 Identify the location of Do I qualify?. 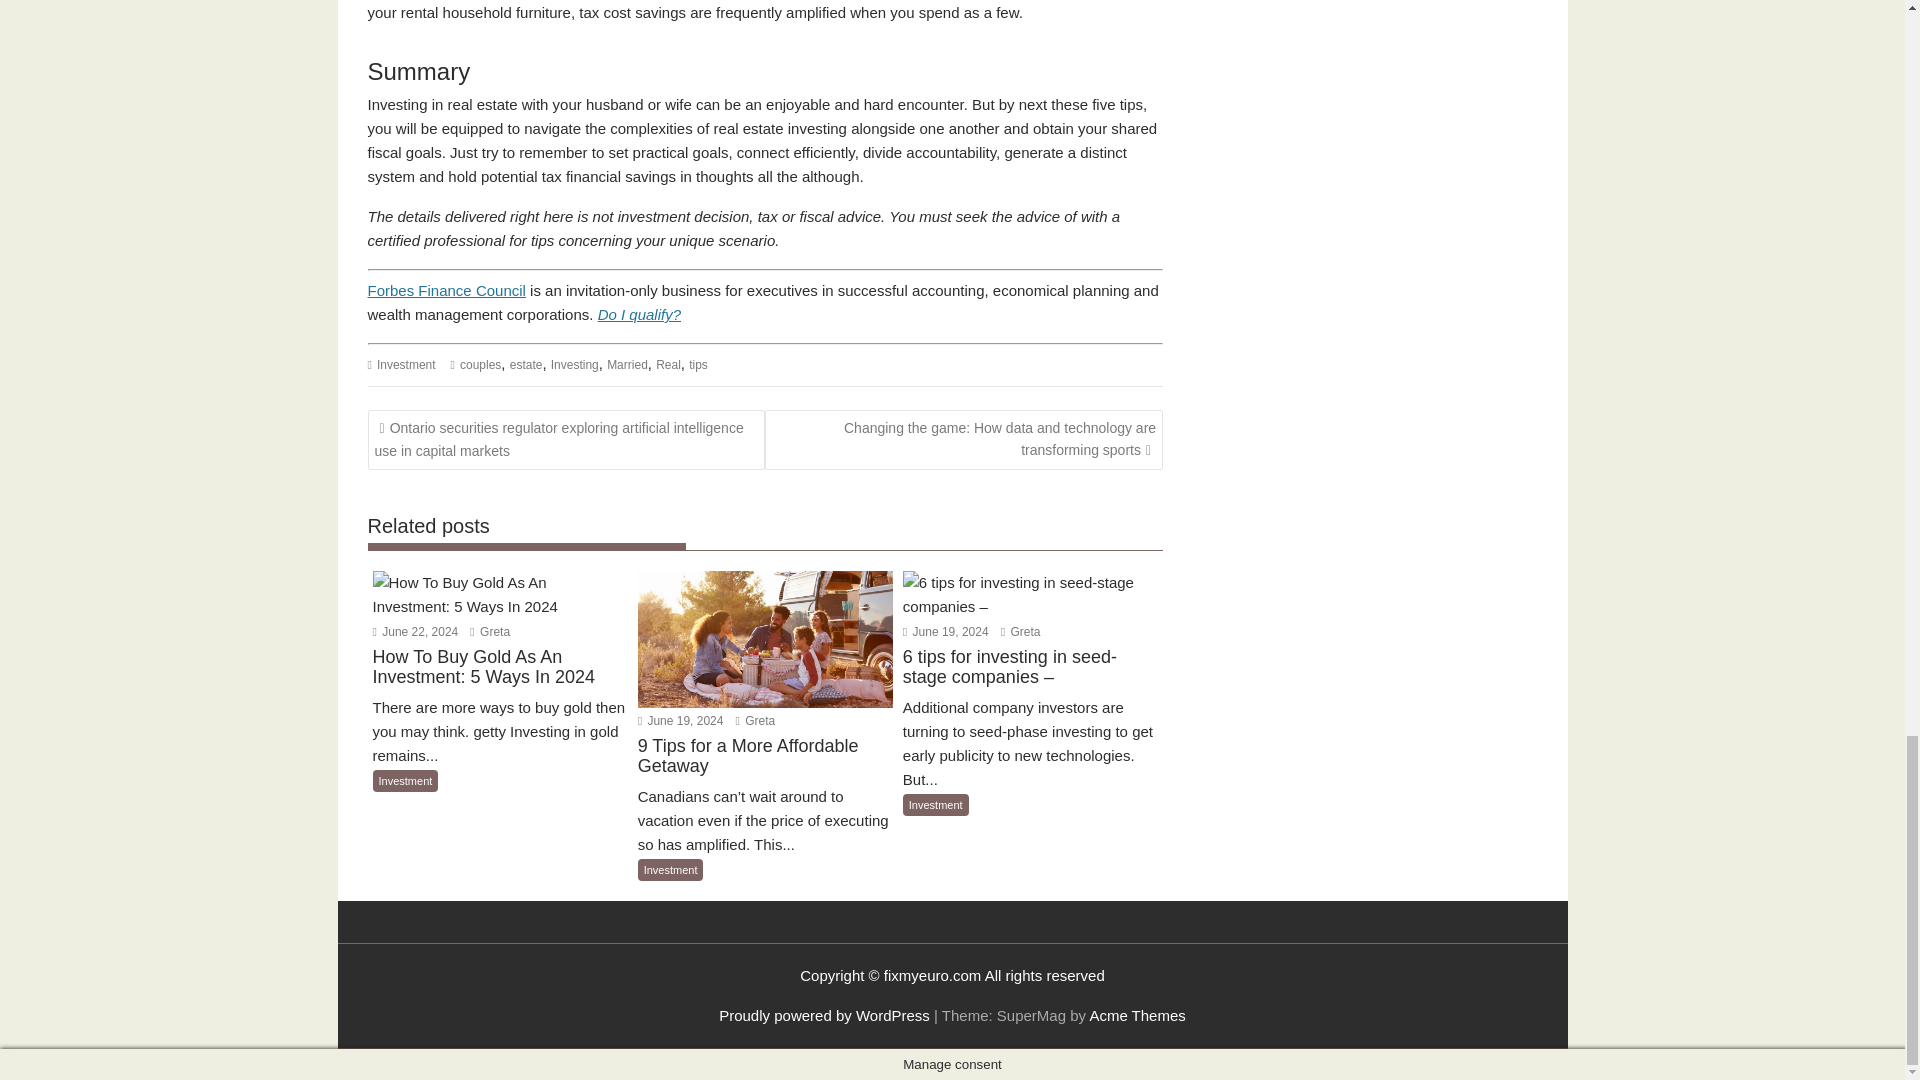
(639, 314).